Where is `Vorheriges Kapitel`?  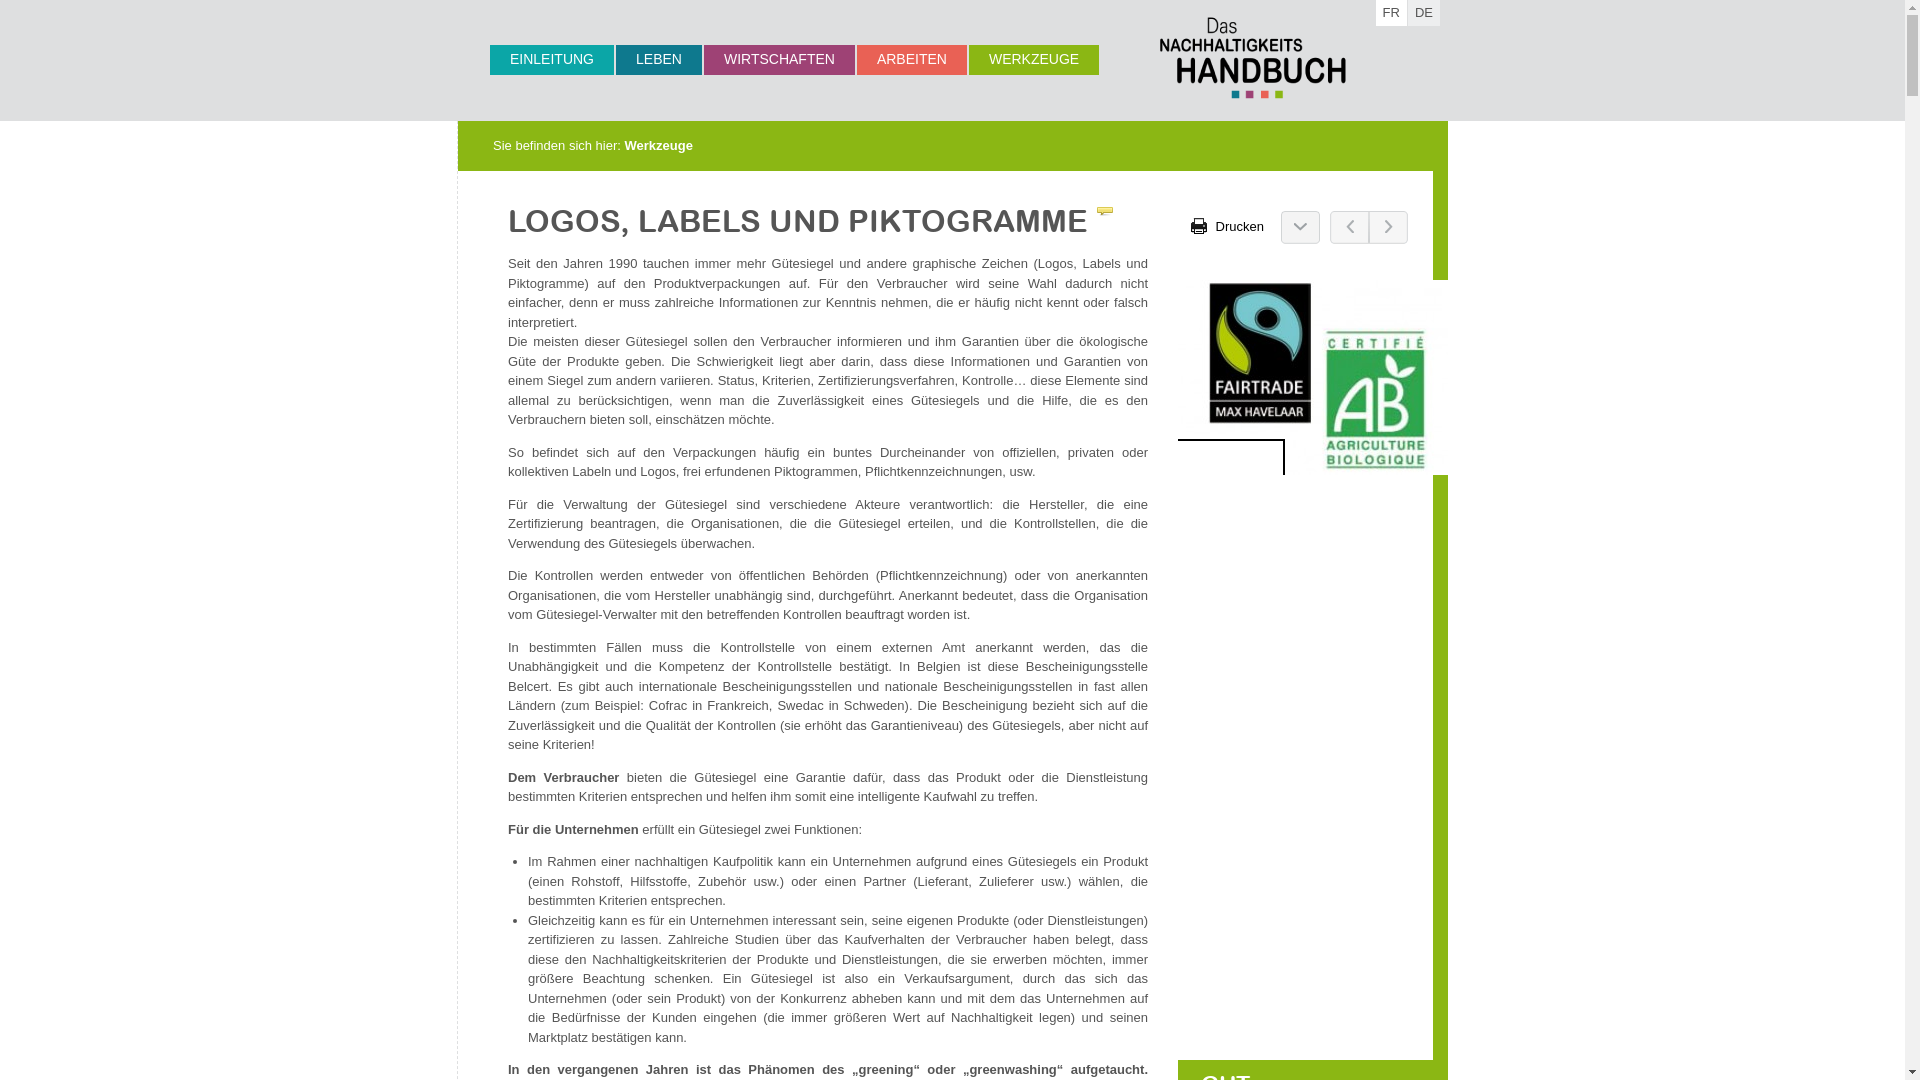 Vorheriges Kapitel is located at coordinates (1350, 226).